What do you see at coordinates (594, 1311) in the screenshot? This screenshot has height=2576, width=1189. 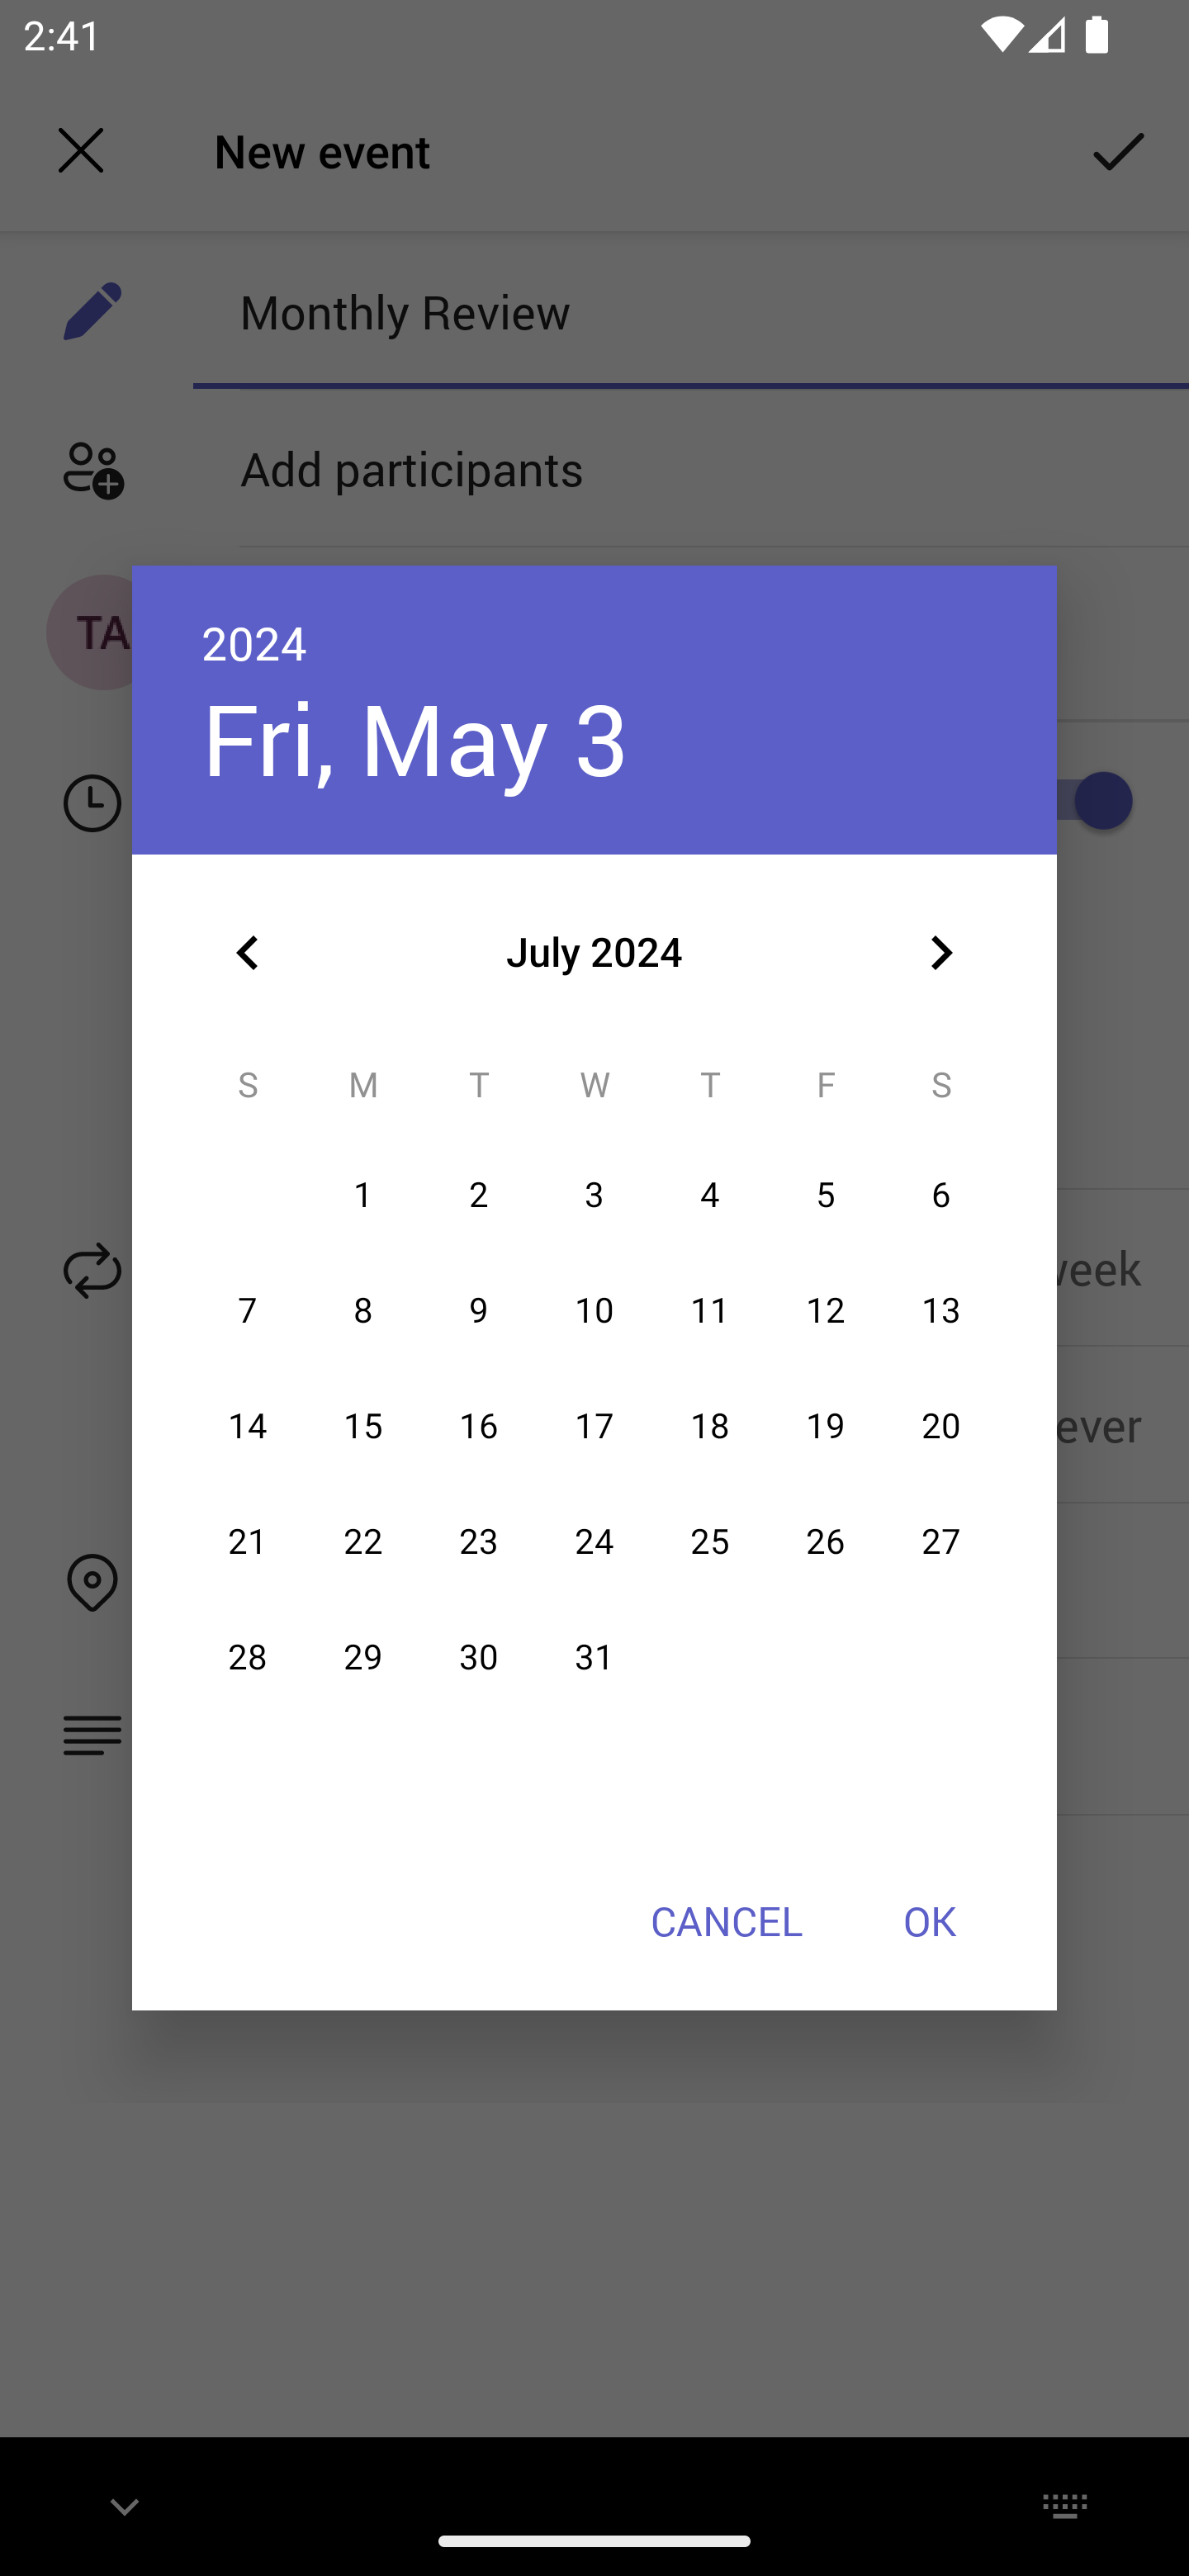 I see `10 10 July 2024` at bounding box center [594, 1311].